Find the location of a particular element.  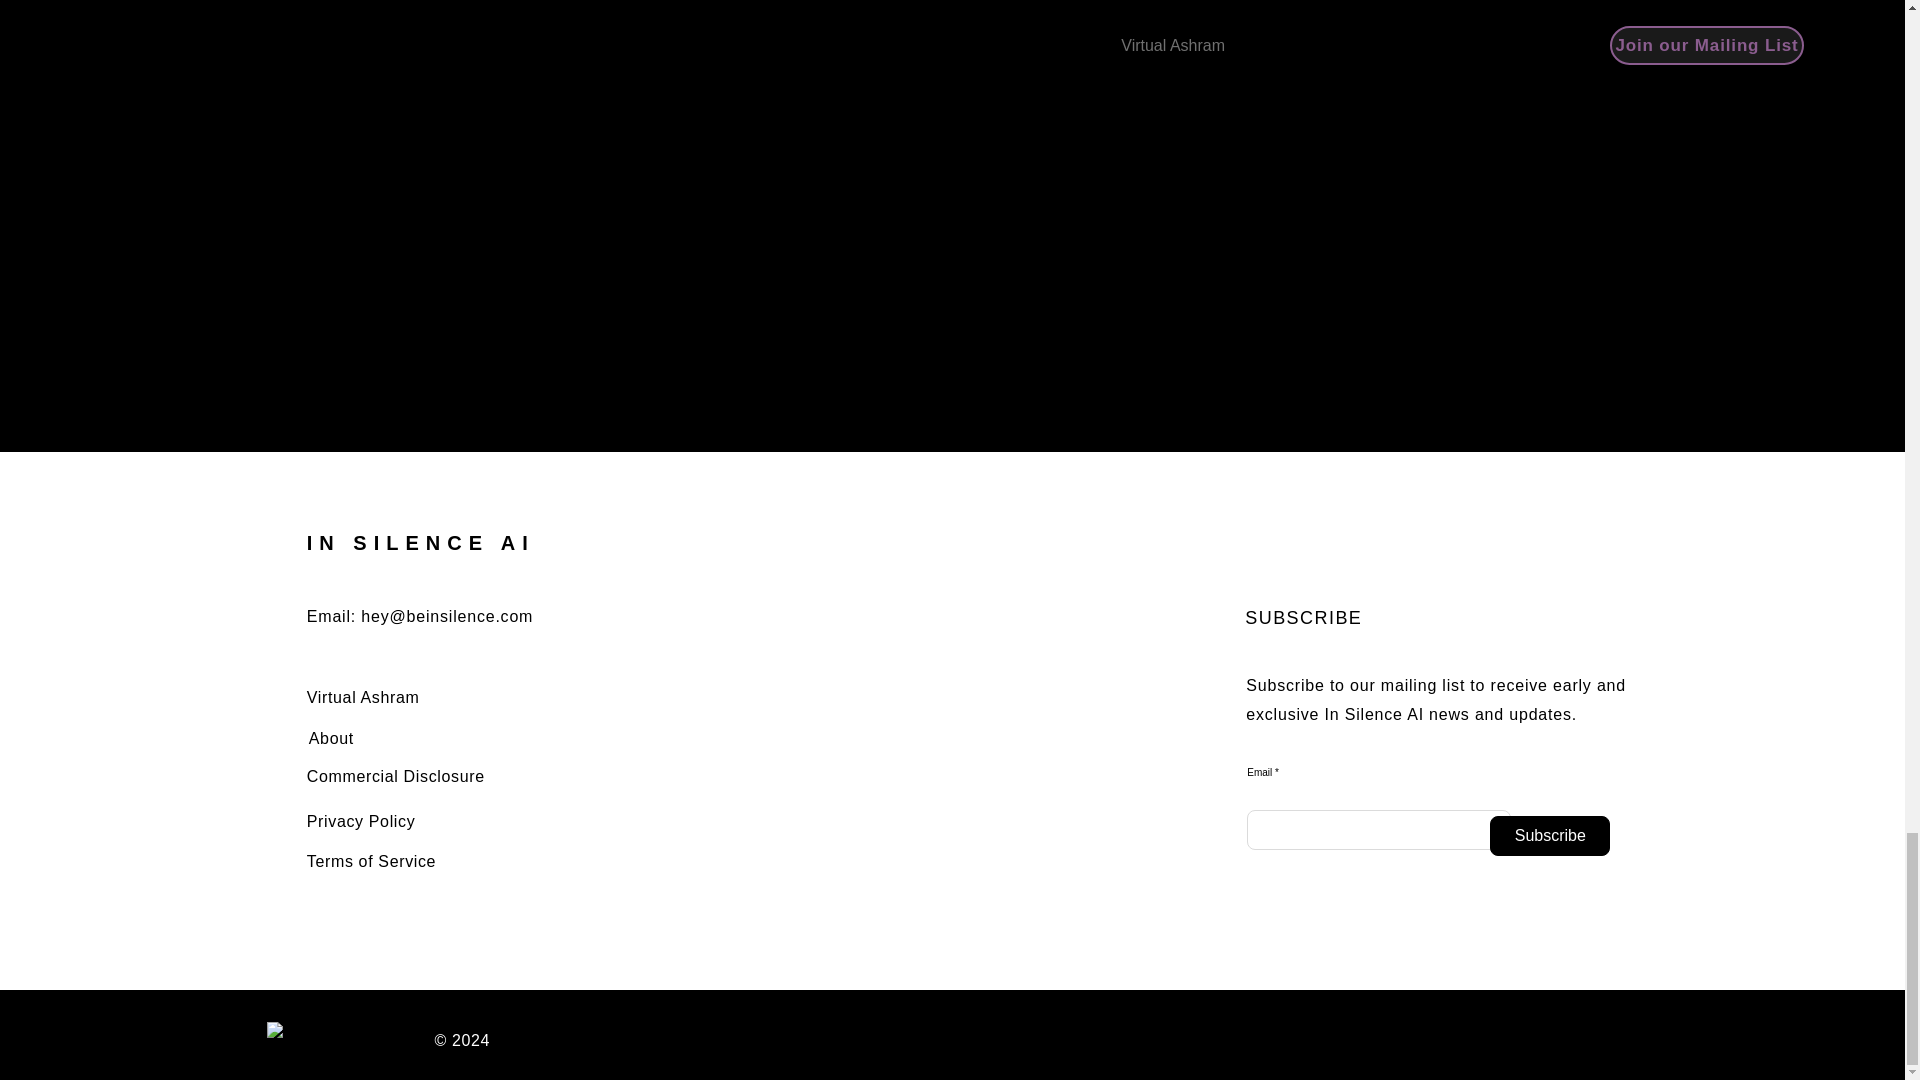

Terms of Service is located at coordinates (371, 862).